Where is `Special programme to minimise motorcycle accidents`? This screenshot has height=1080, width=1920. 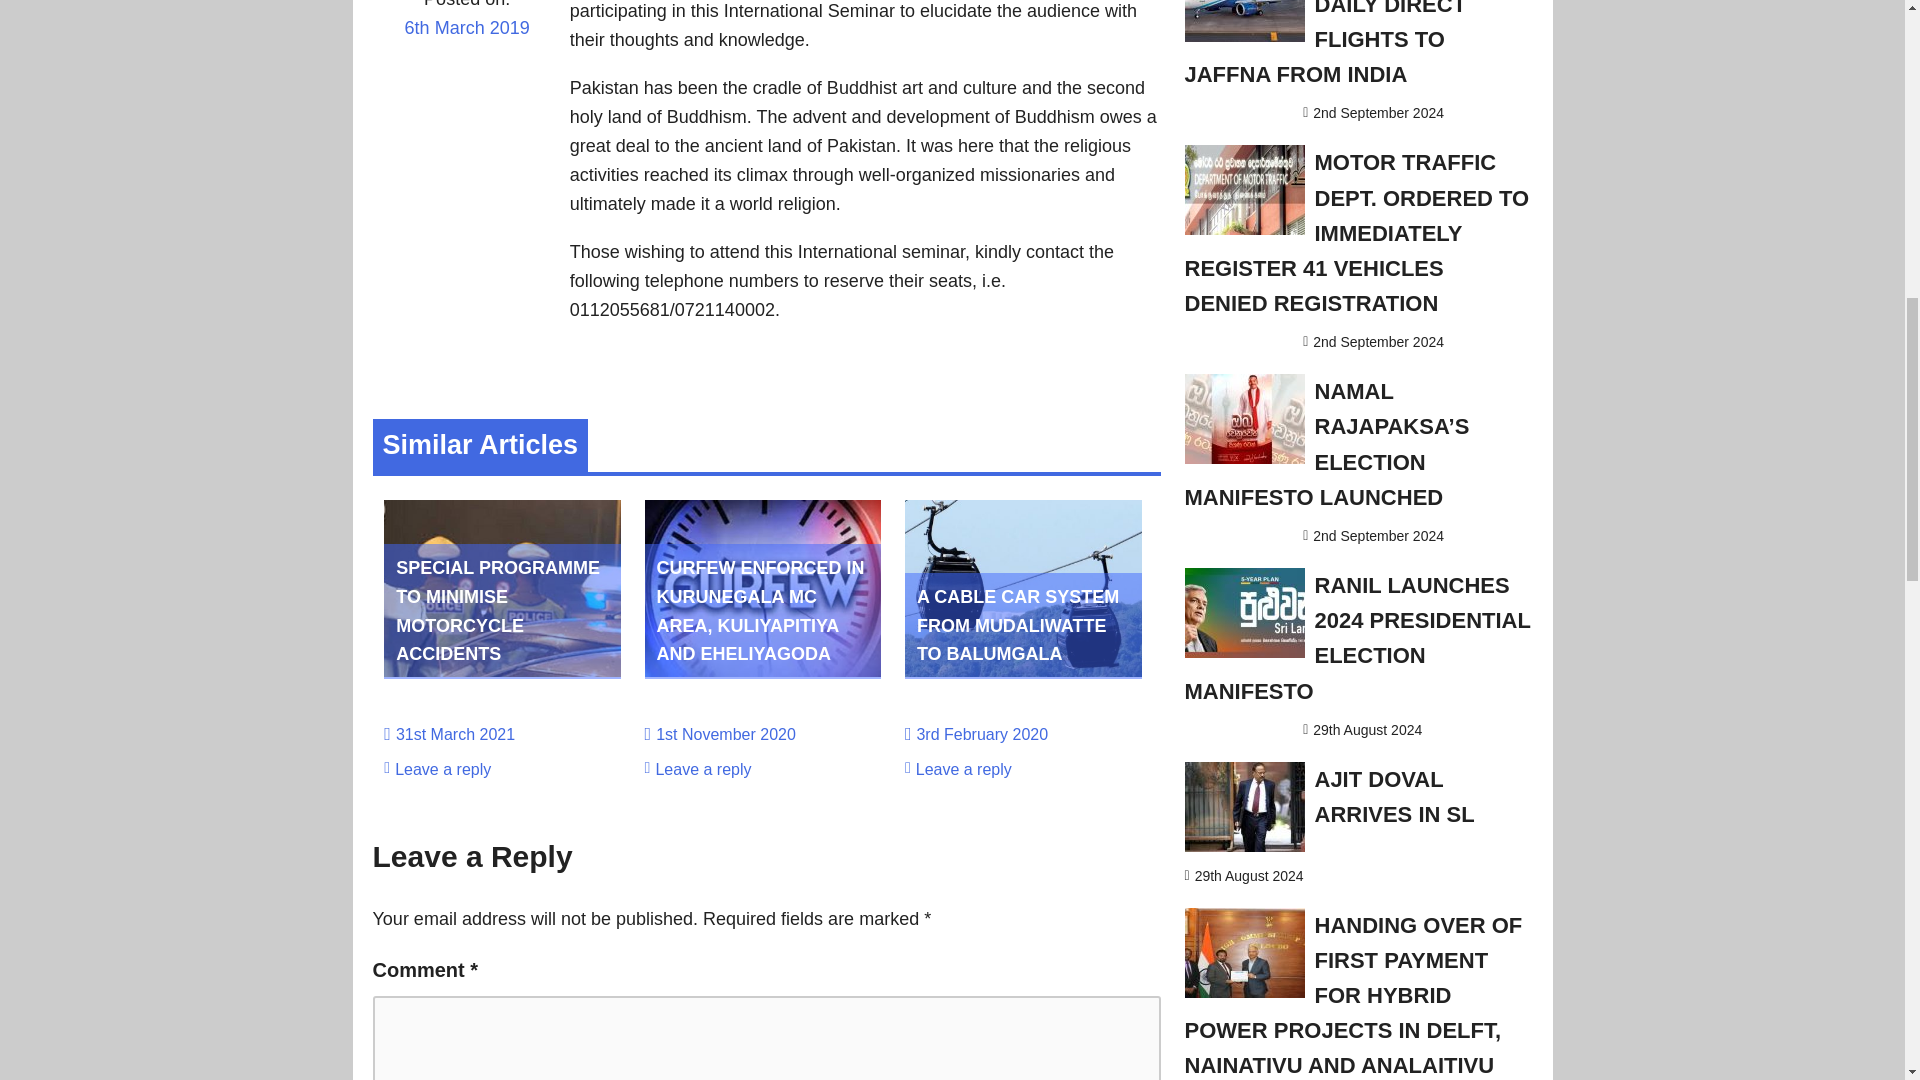 Special programme to minimise motorcycle accidents is located at coordinates (497, 611).